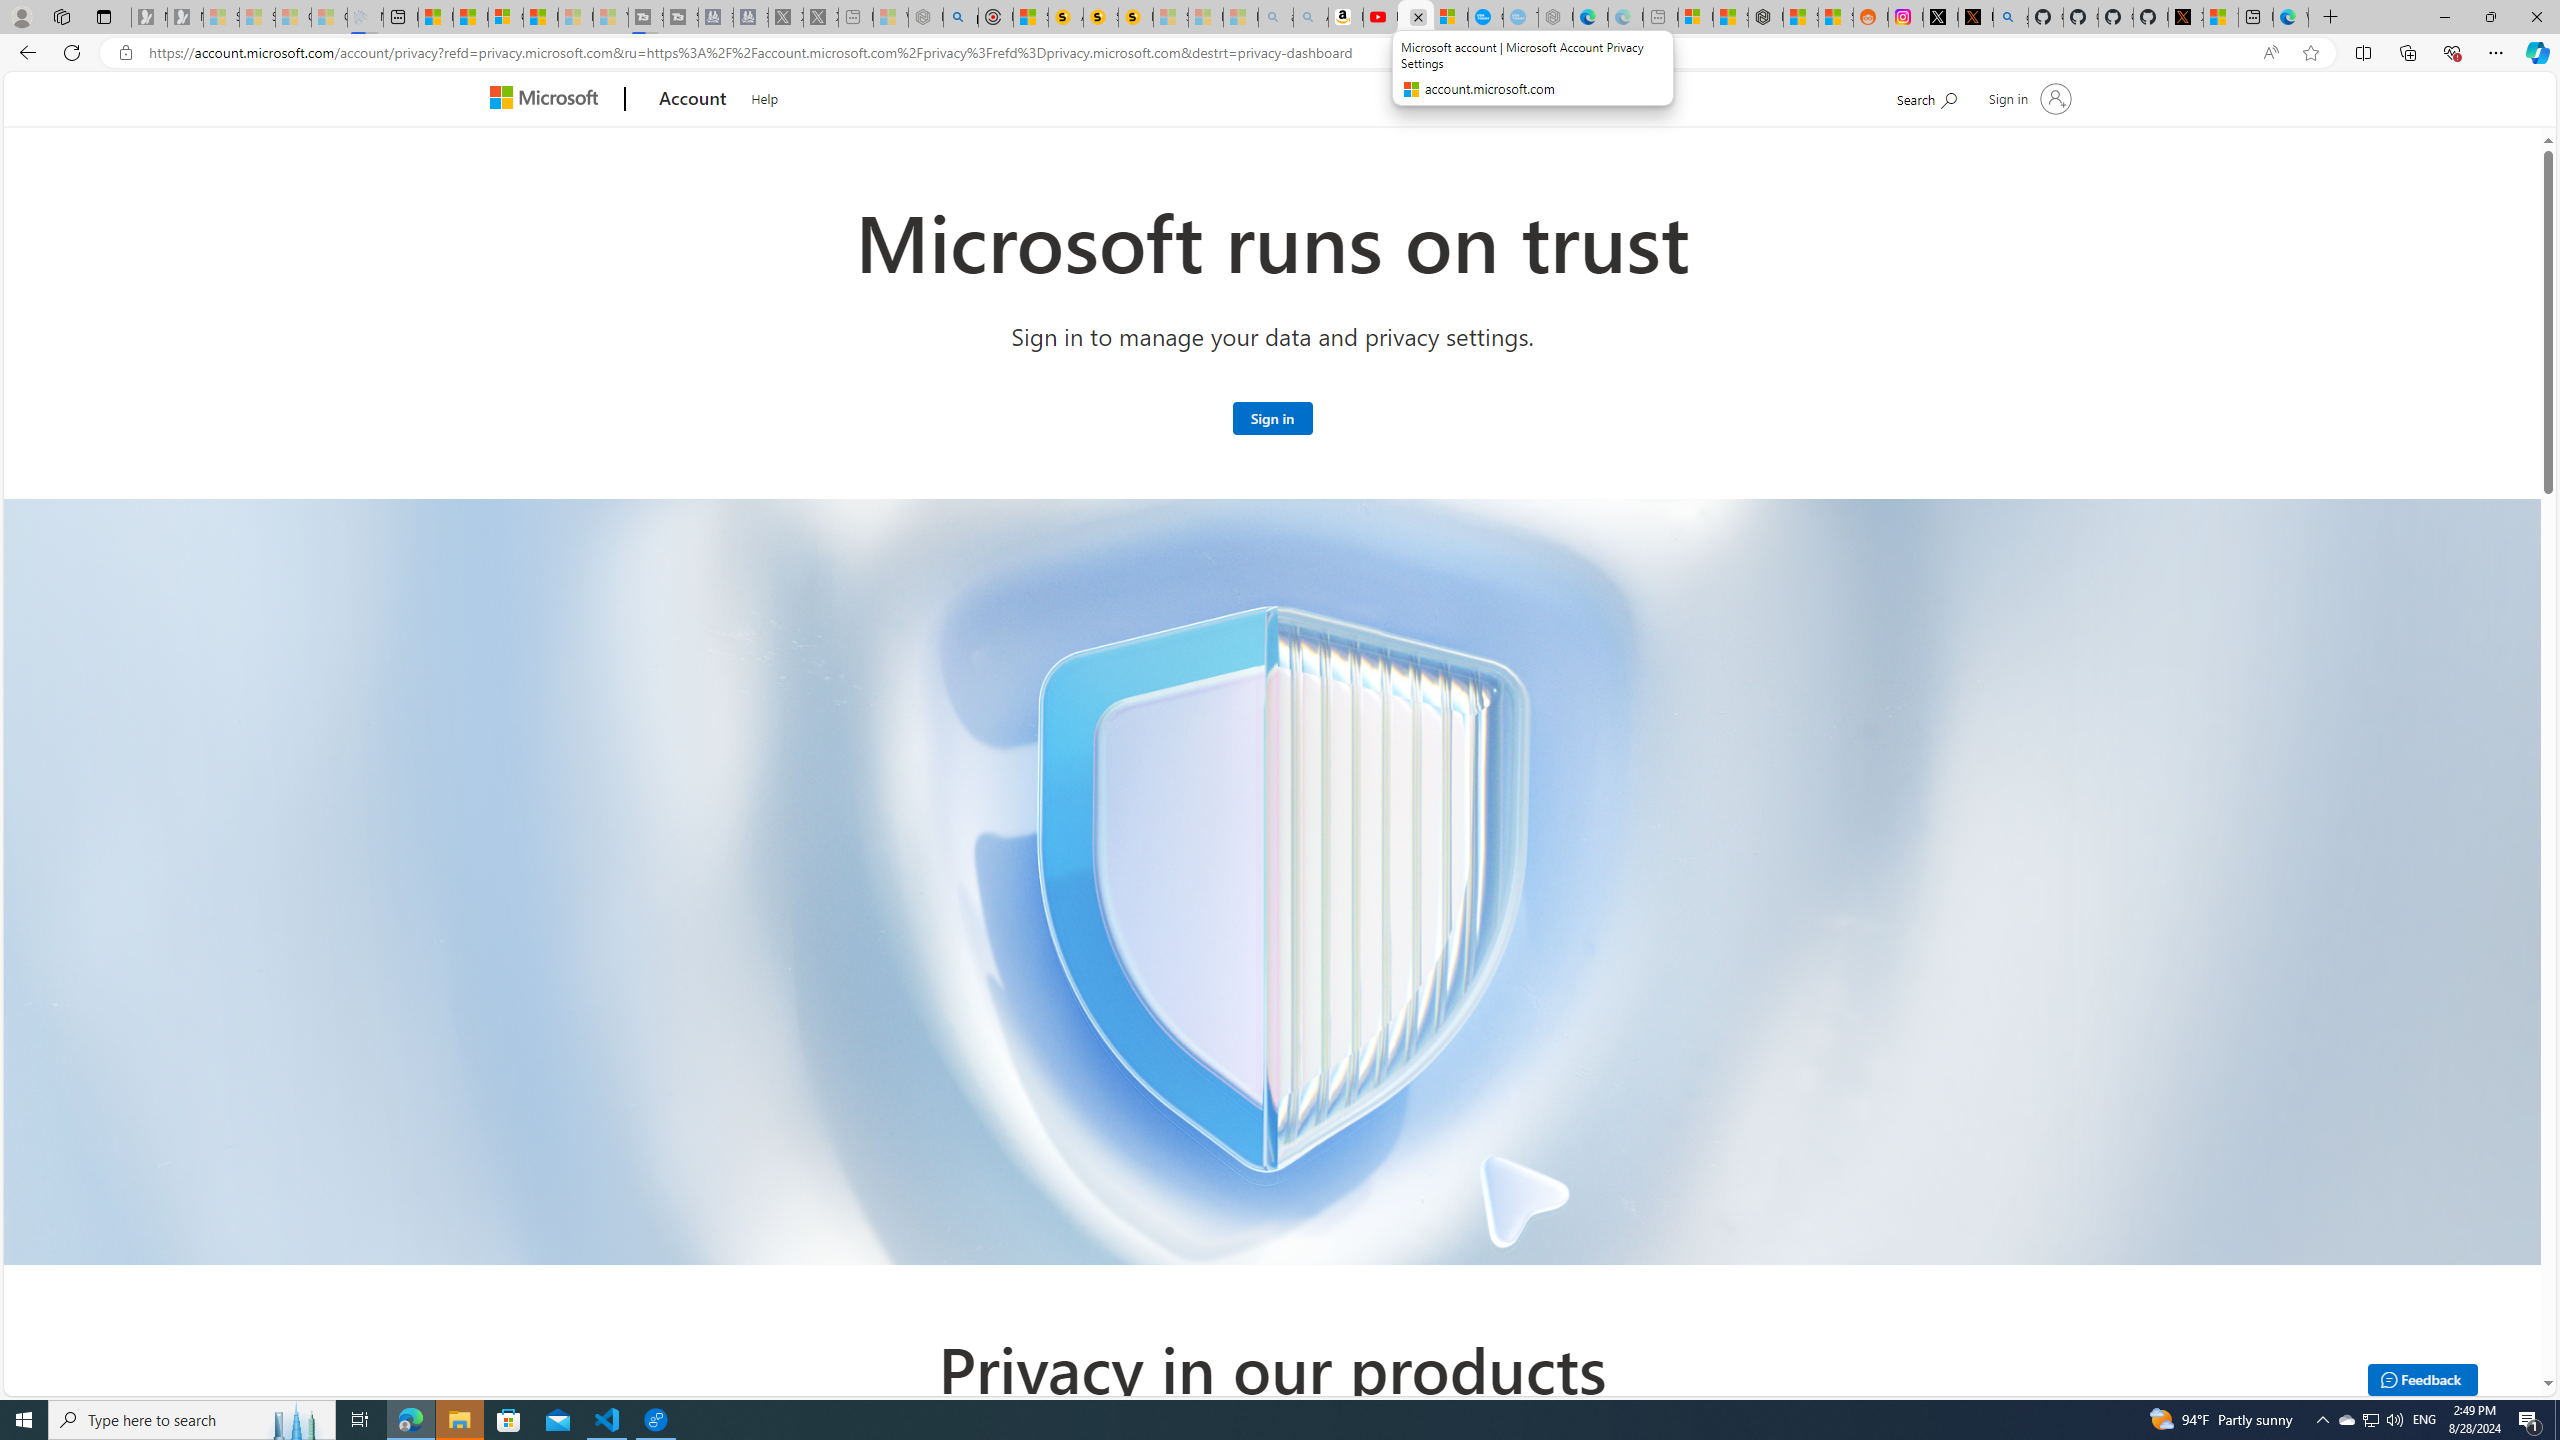 The image size is (2560, 1440). I want to click on Streaming Coverage | T3 - Sleeping, so click(644, 17).